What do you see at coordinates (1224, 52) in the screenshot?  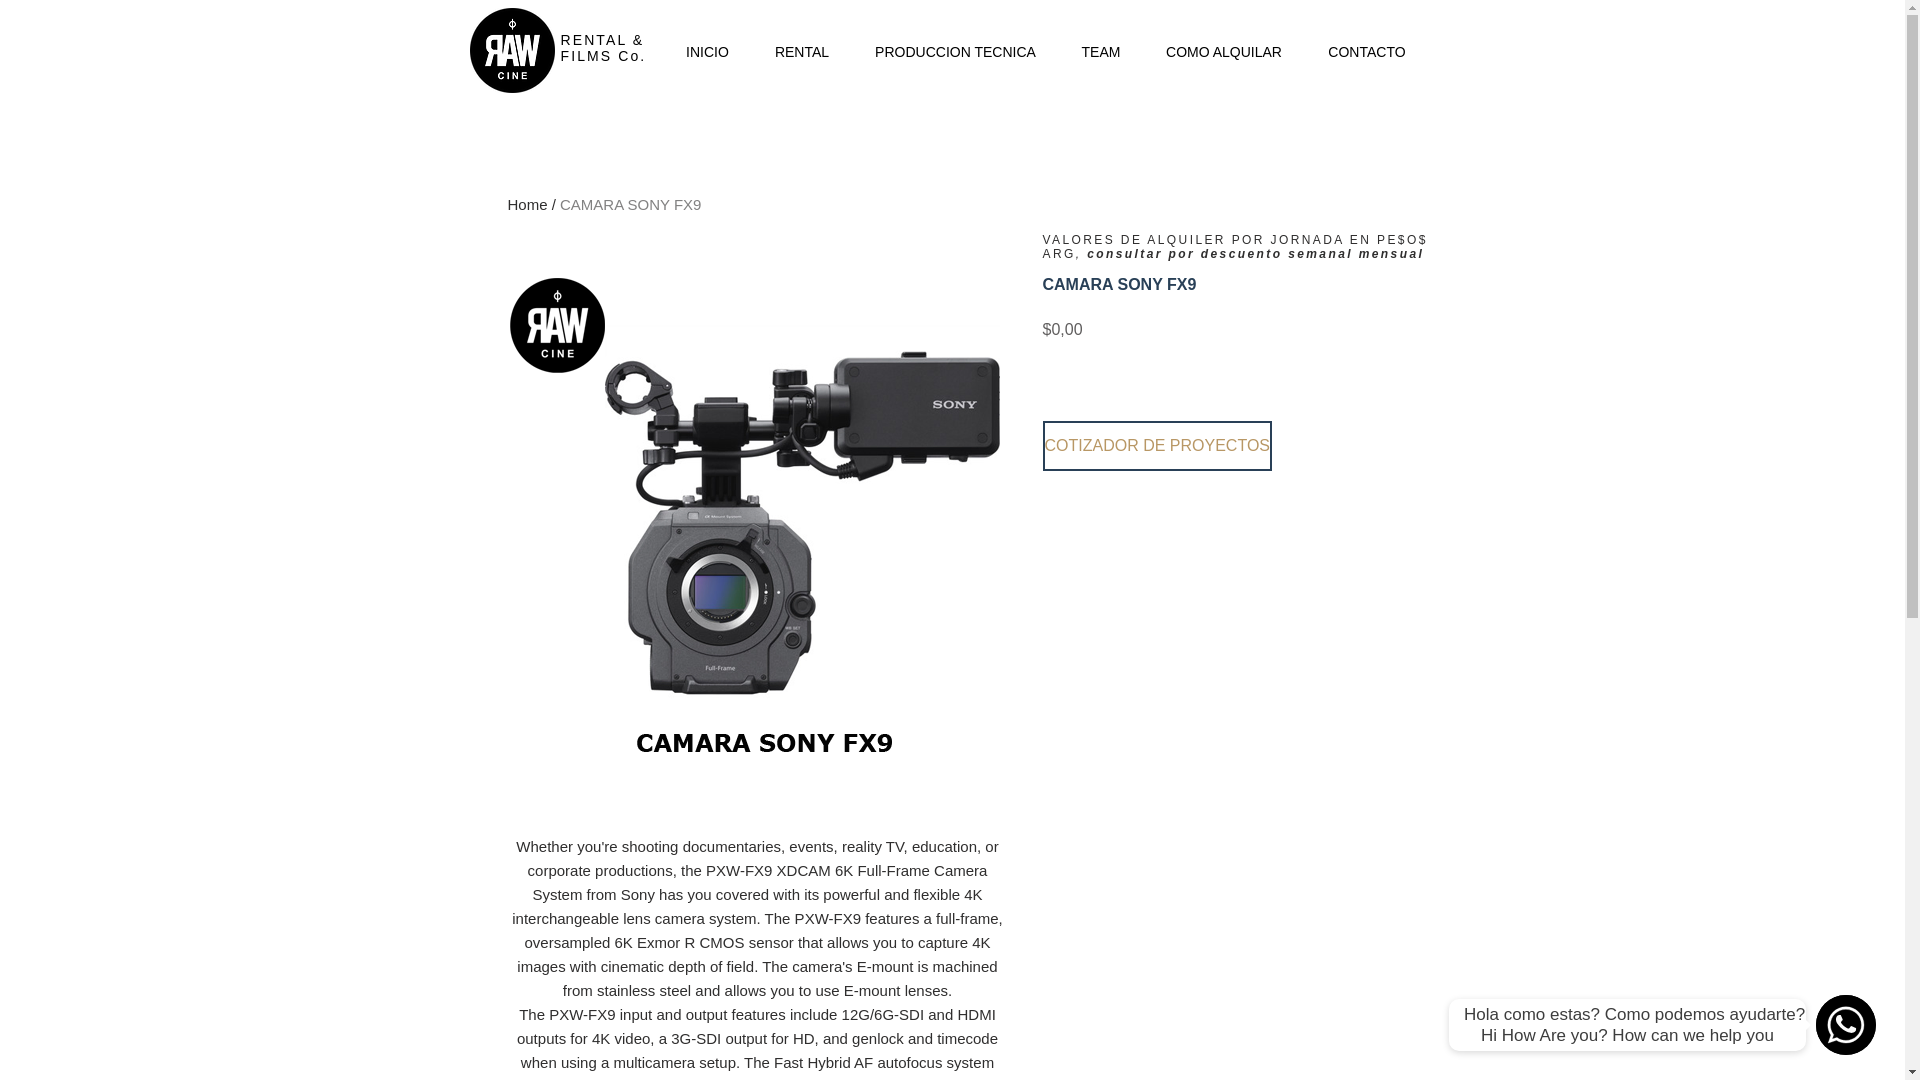 I see `COMO ALQUILAR` at bounding box center [1224, 52].